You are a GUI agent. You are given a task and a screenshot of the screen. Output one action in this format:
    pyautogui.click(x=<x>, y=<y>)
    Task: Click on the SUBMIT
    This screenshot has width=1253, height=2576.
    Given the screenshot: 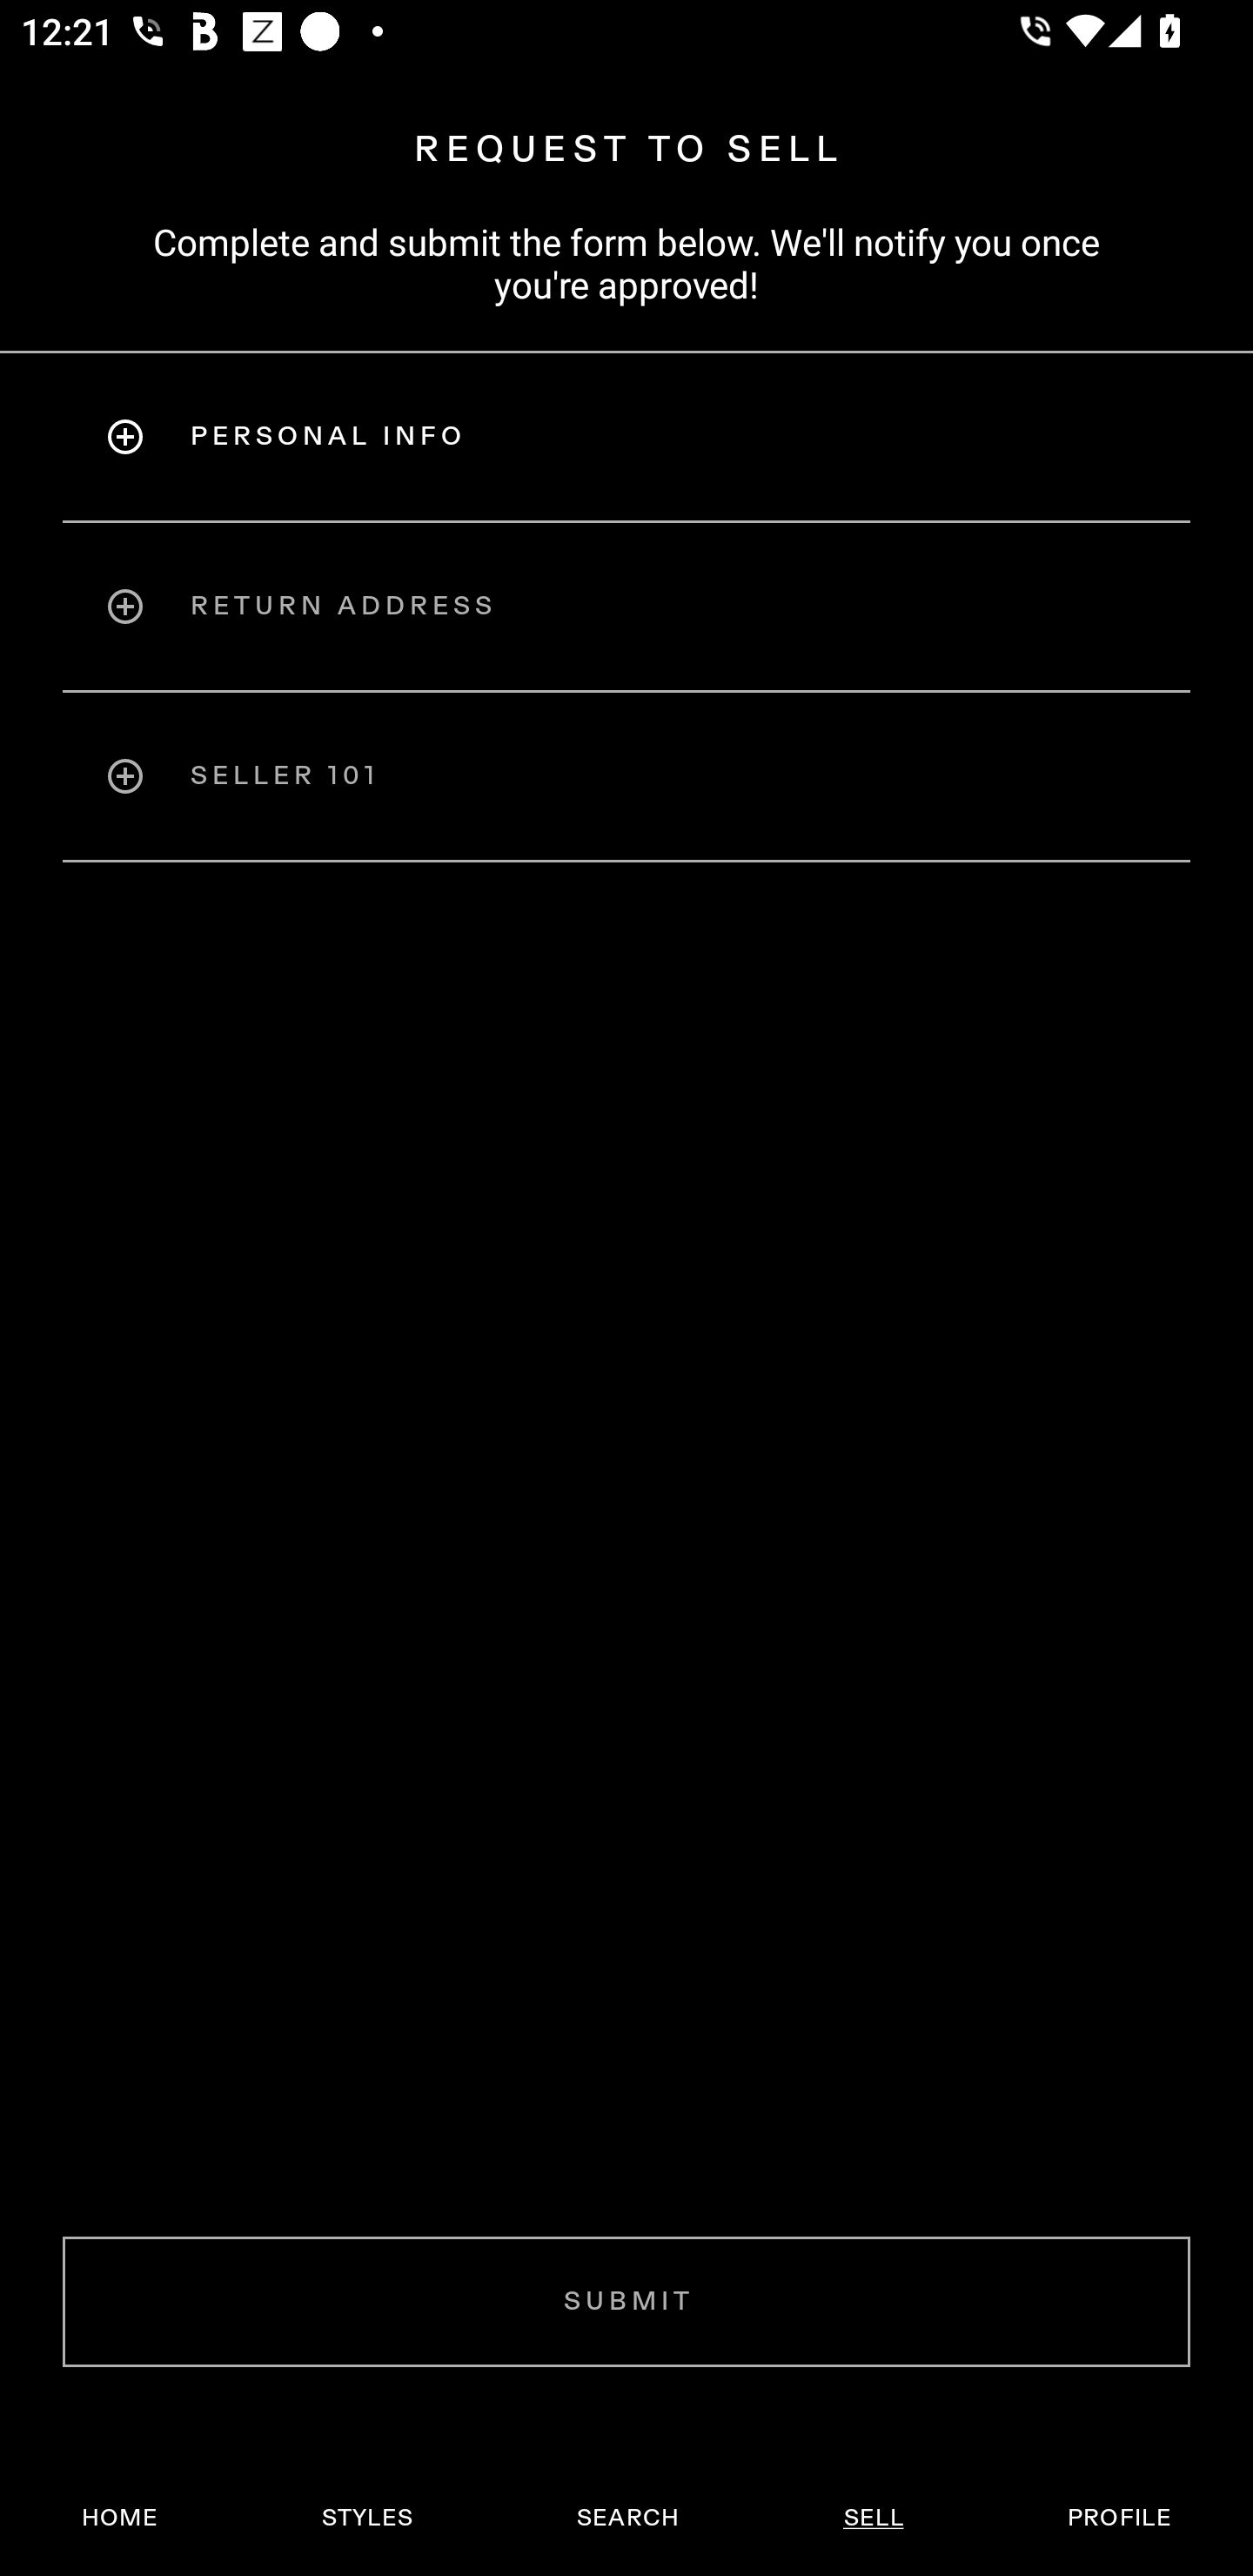 What is the action you would take?
    pyautogui.click(x=626, y=2301)
    